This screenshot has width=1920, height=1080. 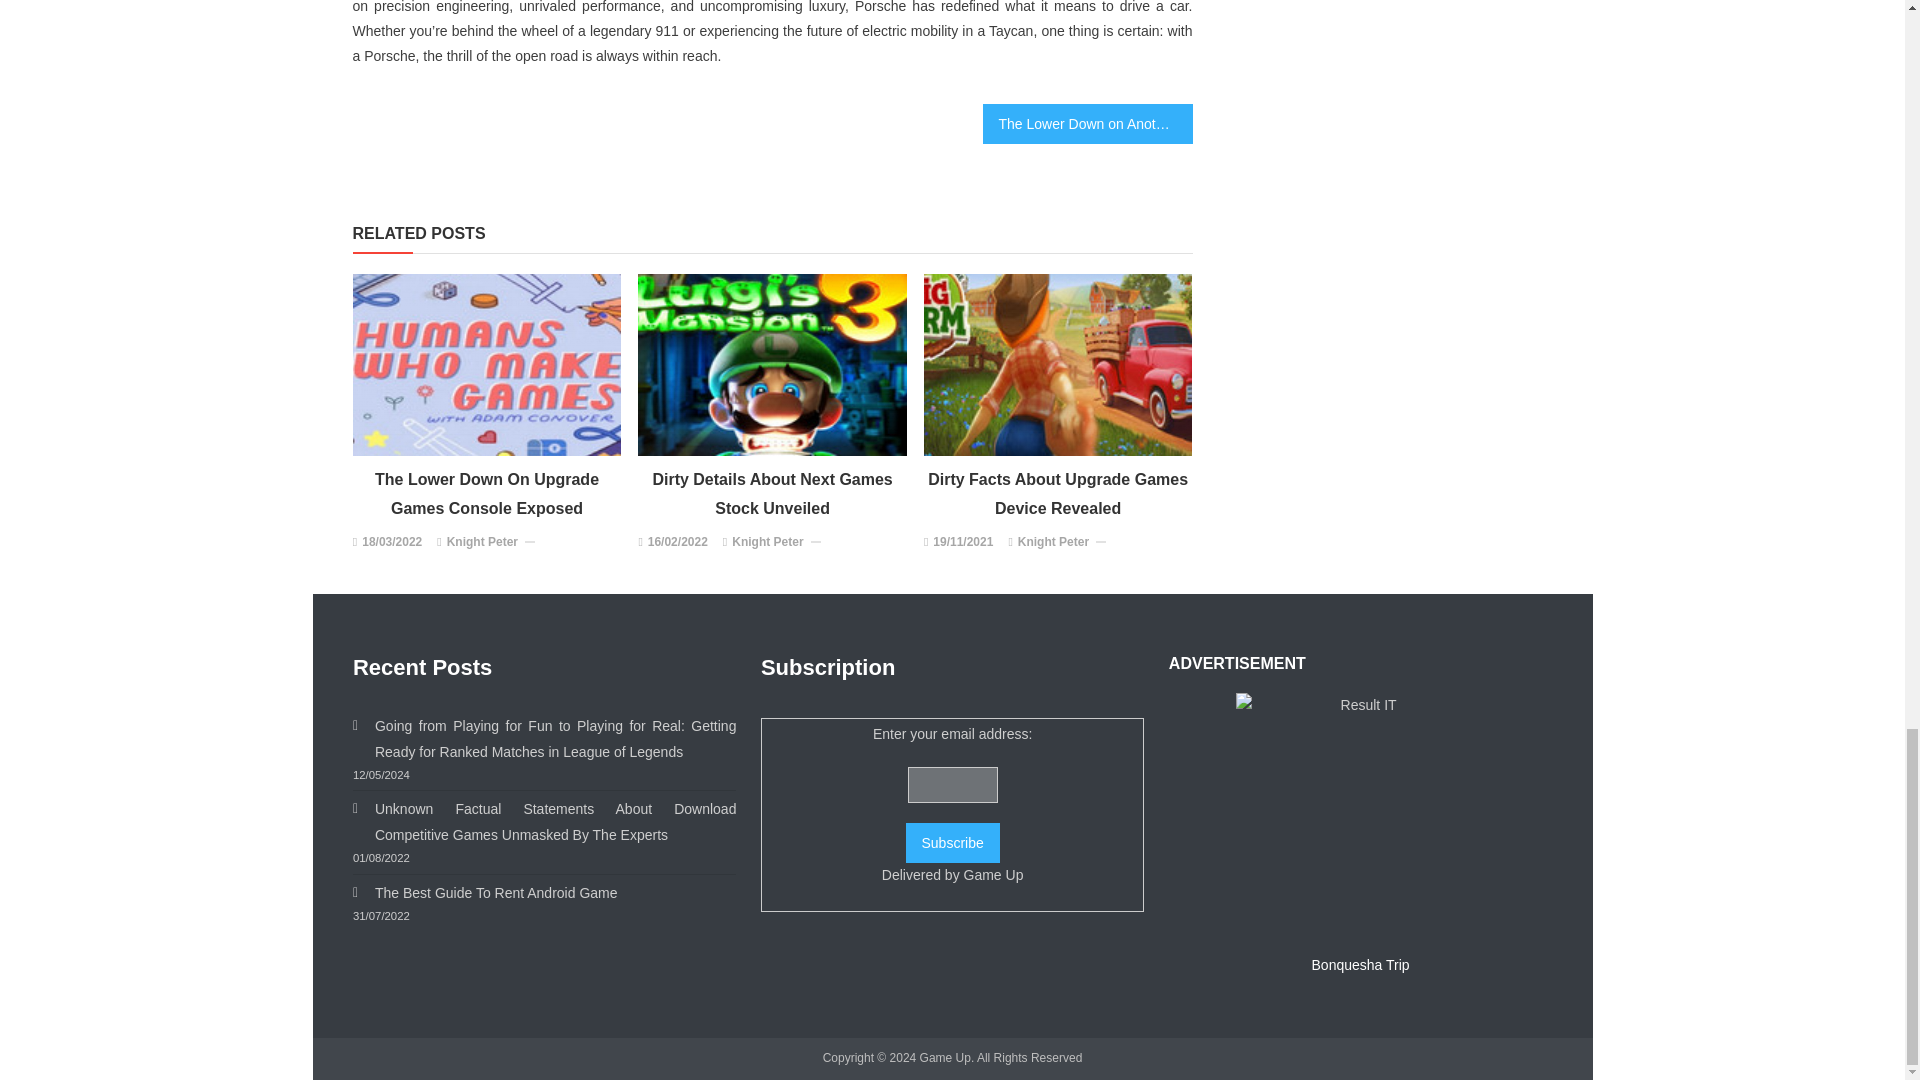 I want to click on Subscribe, so click(x=953, y=842).